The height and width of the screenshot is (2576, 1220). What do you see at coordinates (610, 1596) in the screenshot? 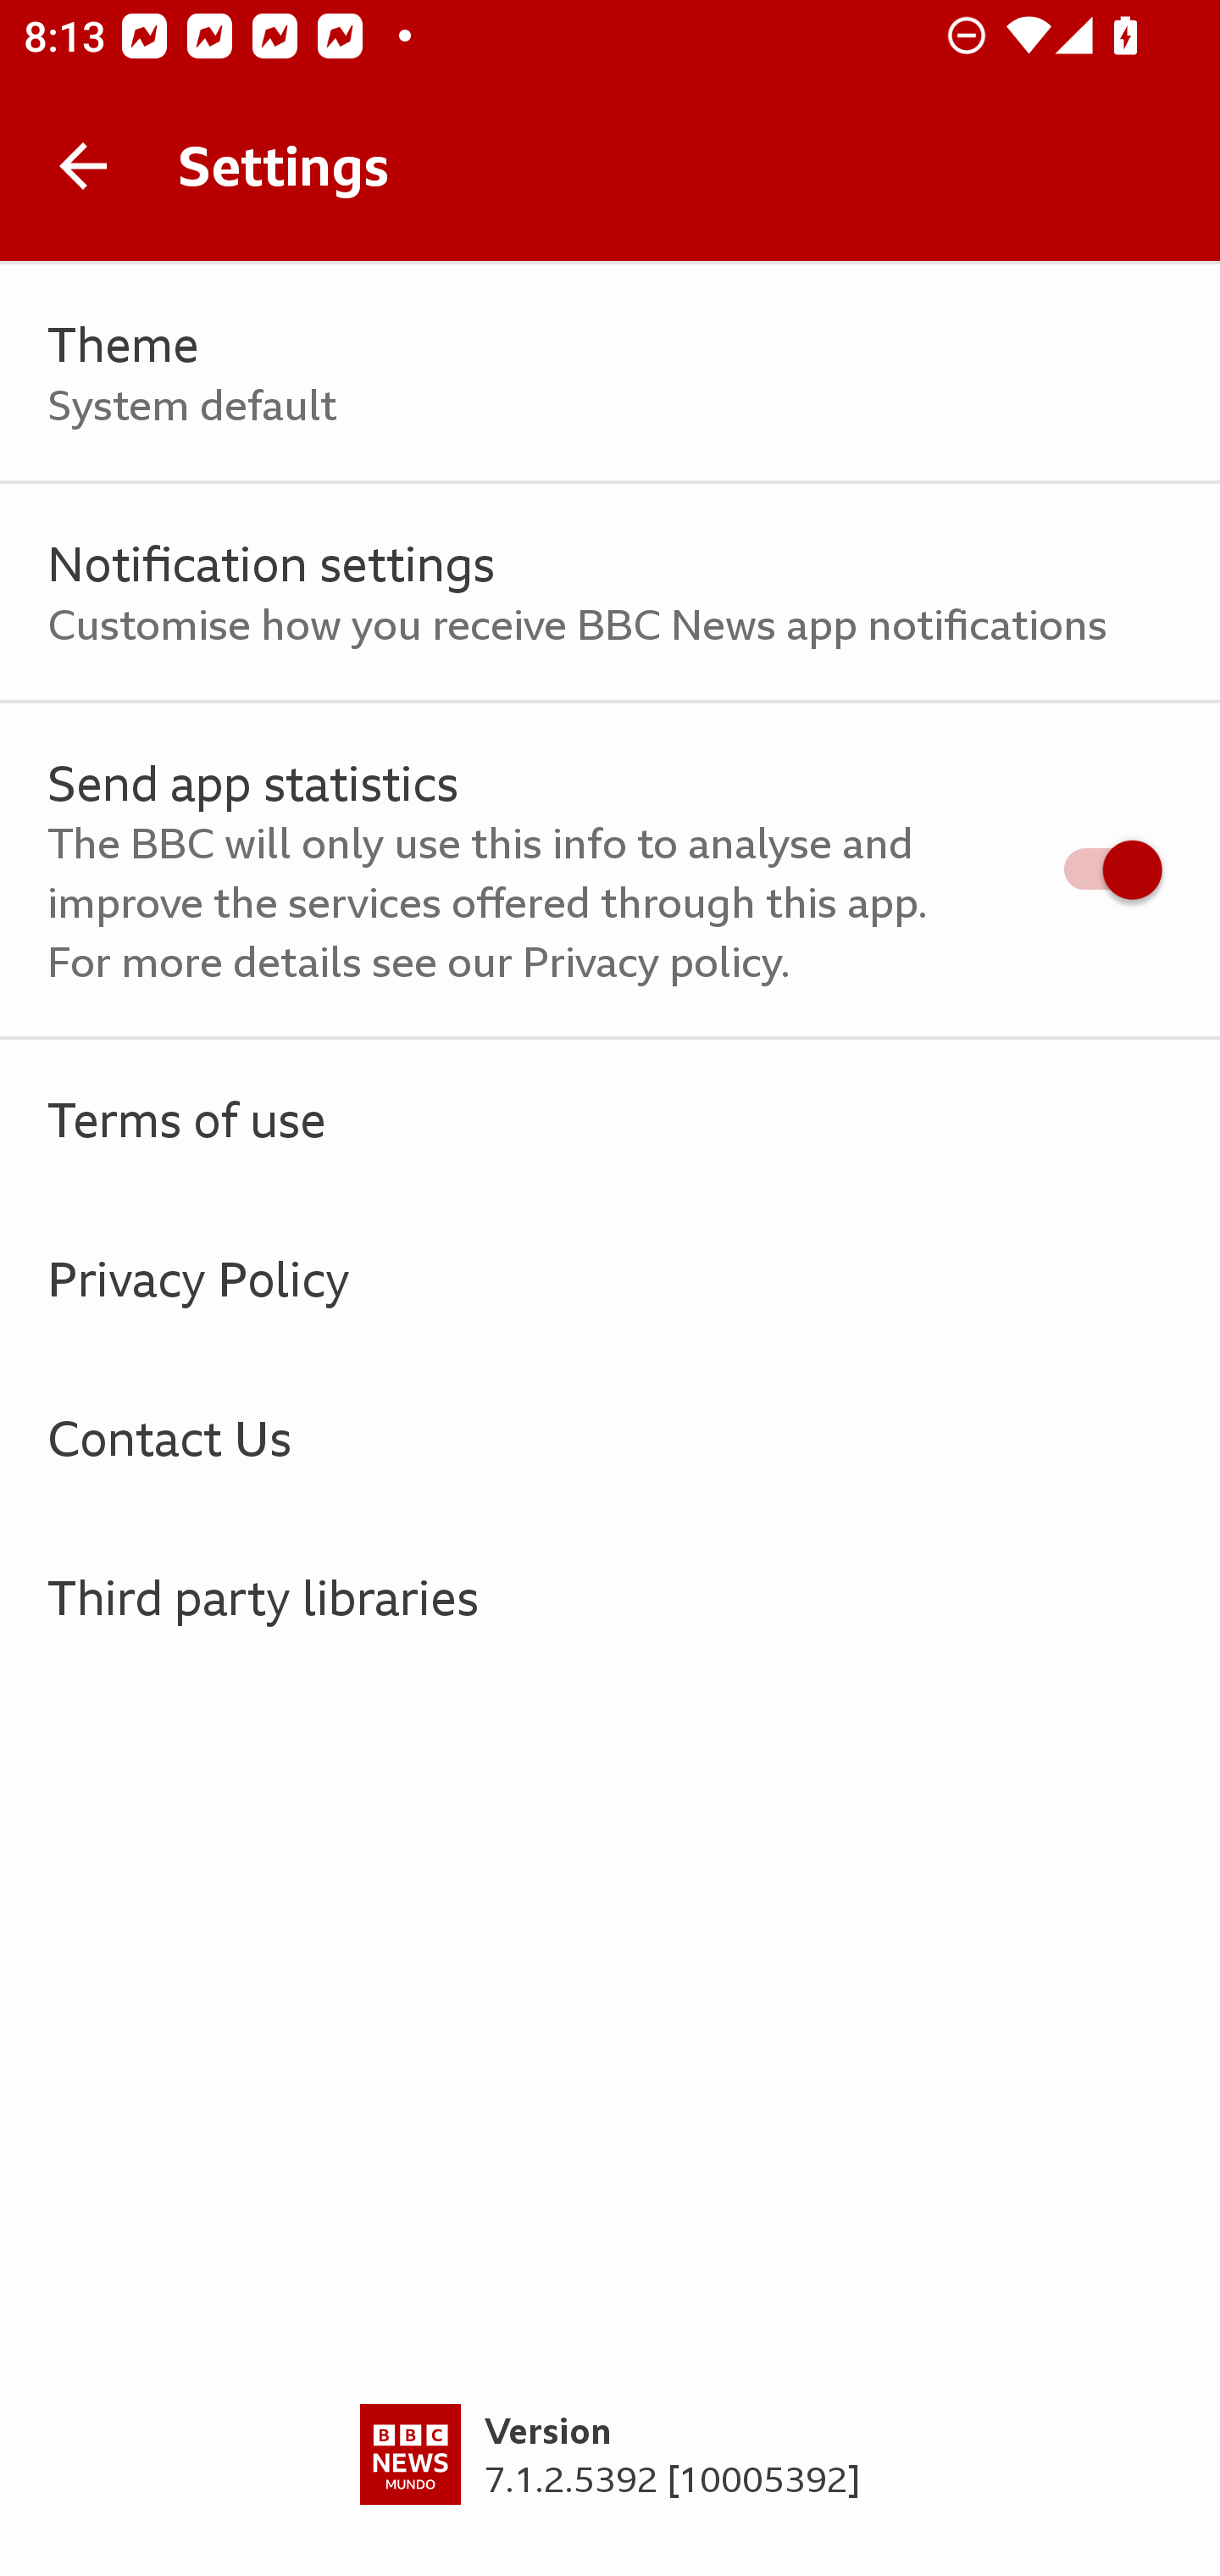
I see `Third party libraries` at bounding box center [610, 1596].